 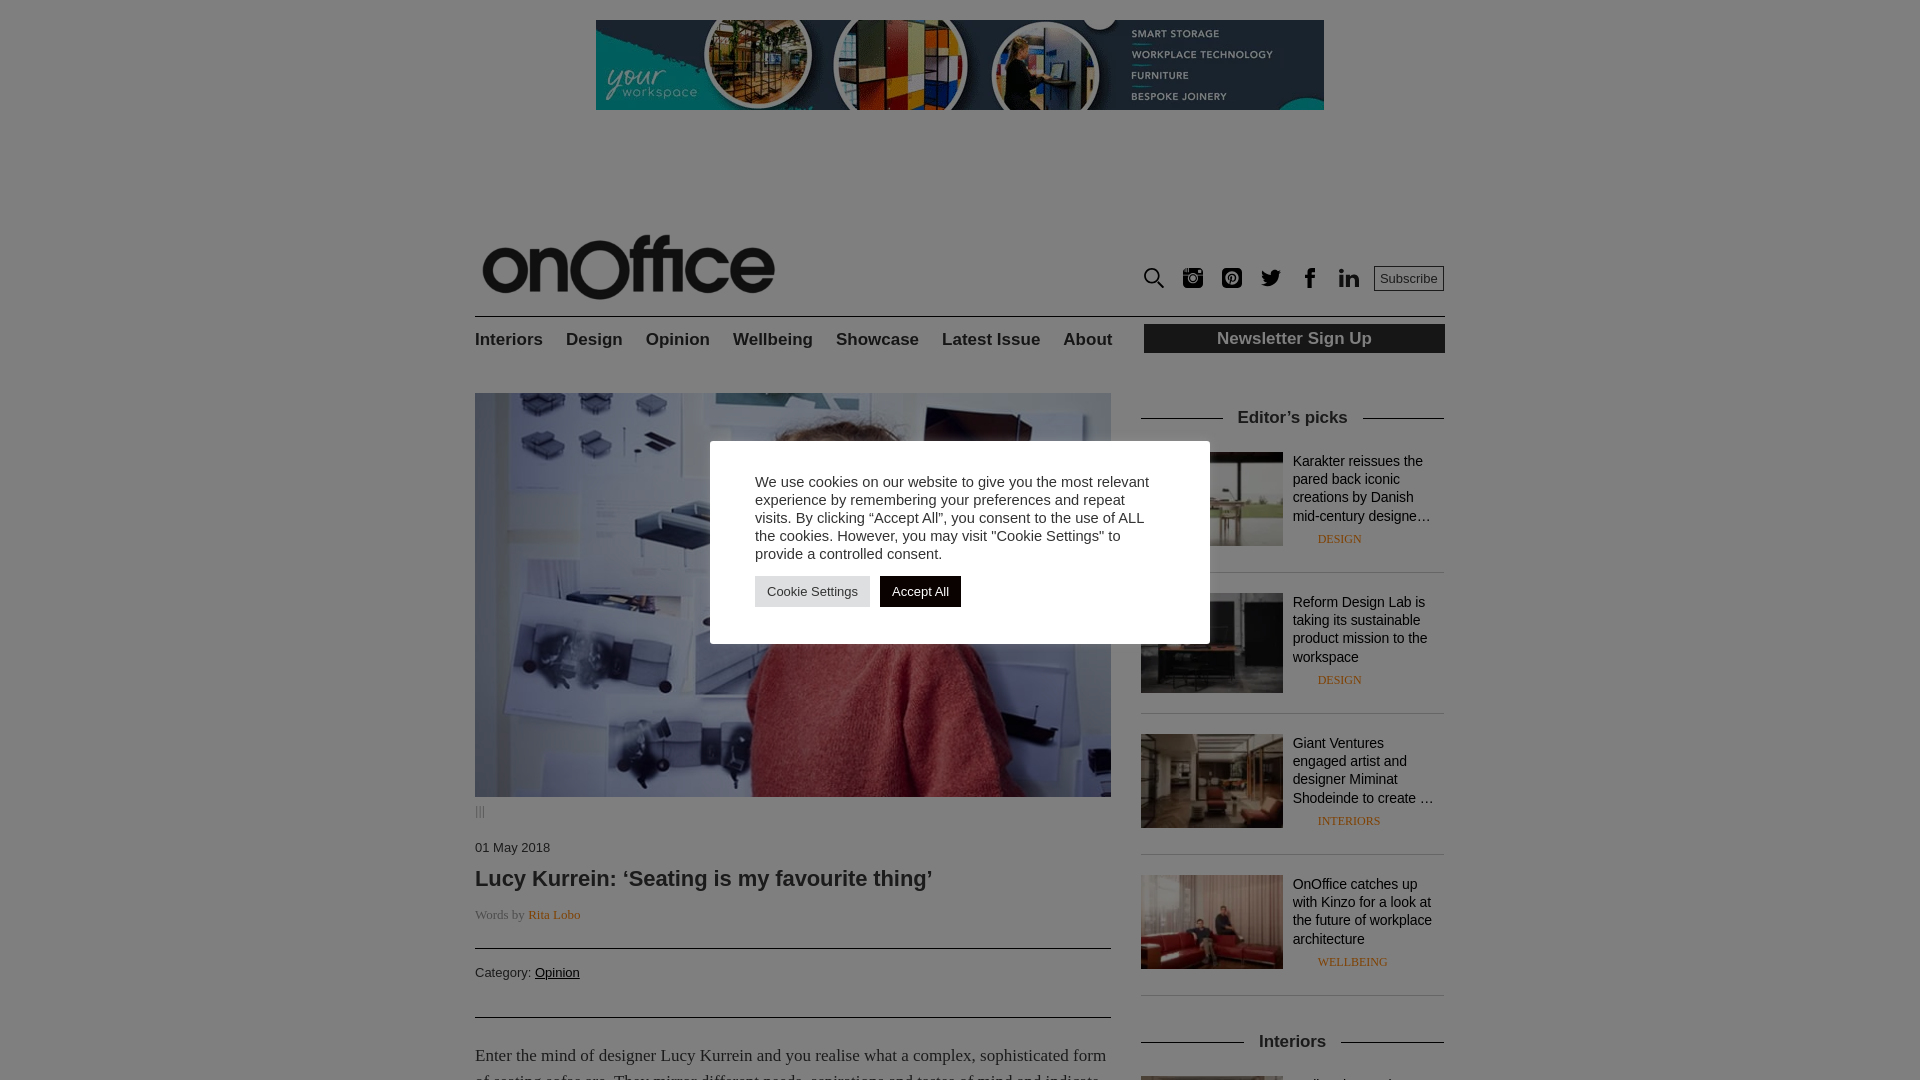 What do you see at coordinates (1352, 961) in the screenshot?
I see `WELLBEING` at bounding box center [1352, 961].